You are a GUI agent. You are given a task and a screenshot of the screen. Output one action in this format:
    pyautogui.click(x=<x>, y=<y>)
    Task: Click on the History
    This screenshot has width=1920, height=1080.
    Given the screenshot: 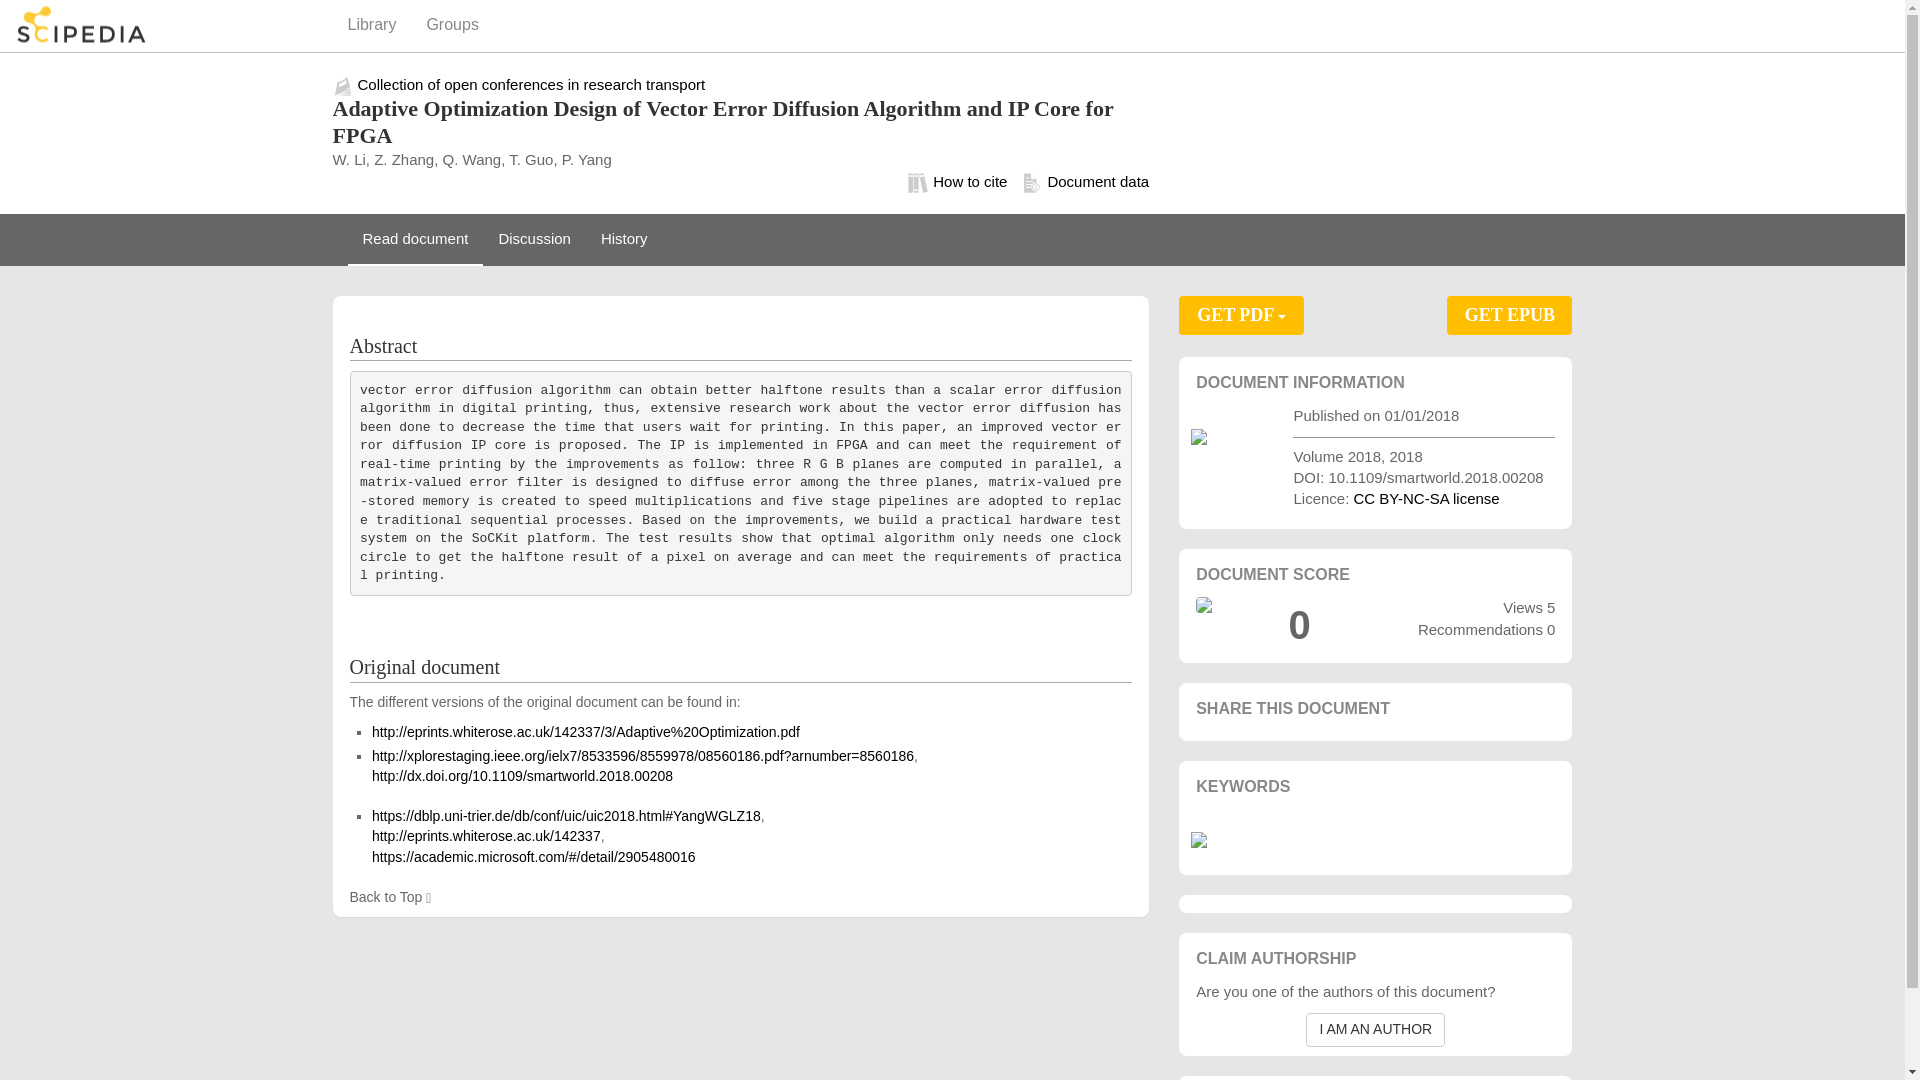 What is the action you would take?
    pyautogui.click(x=624, y=239)
    